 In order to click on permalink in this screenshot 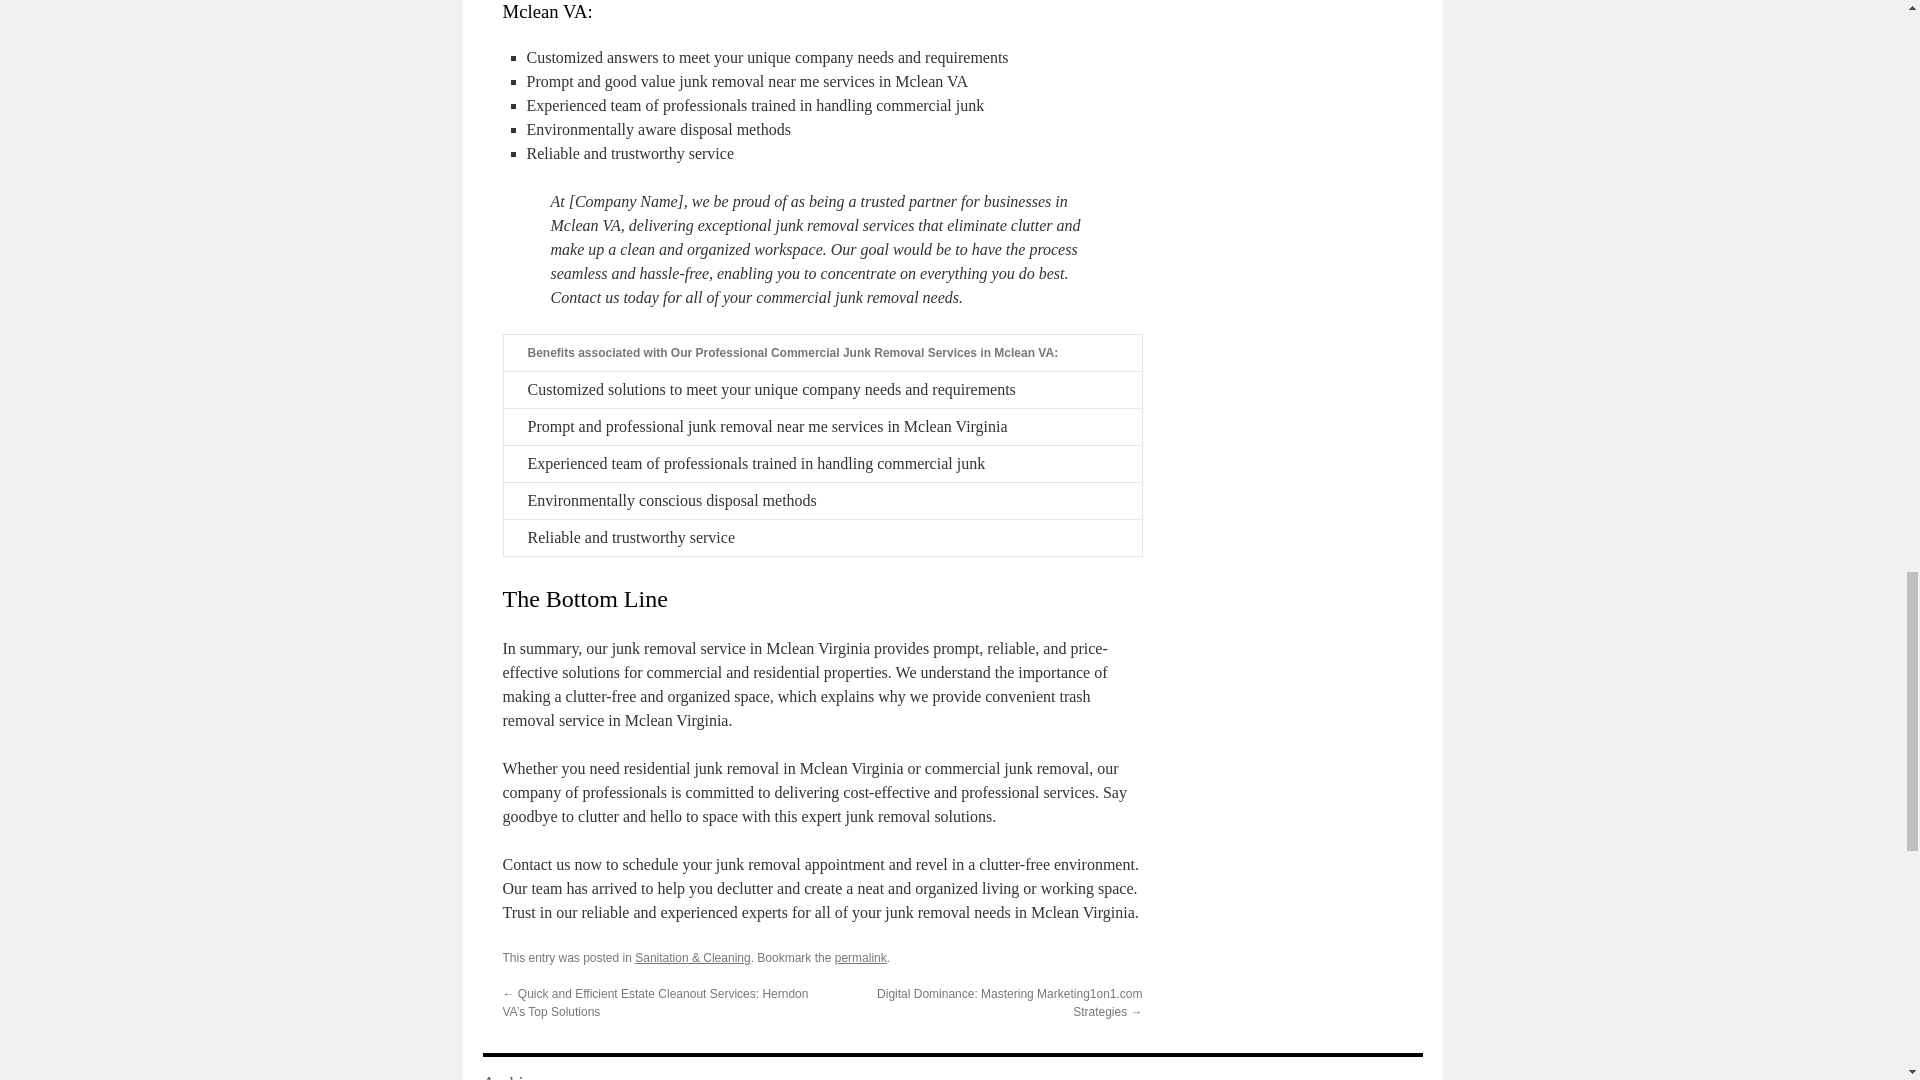, I will do `click(861, 958)`.